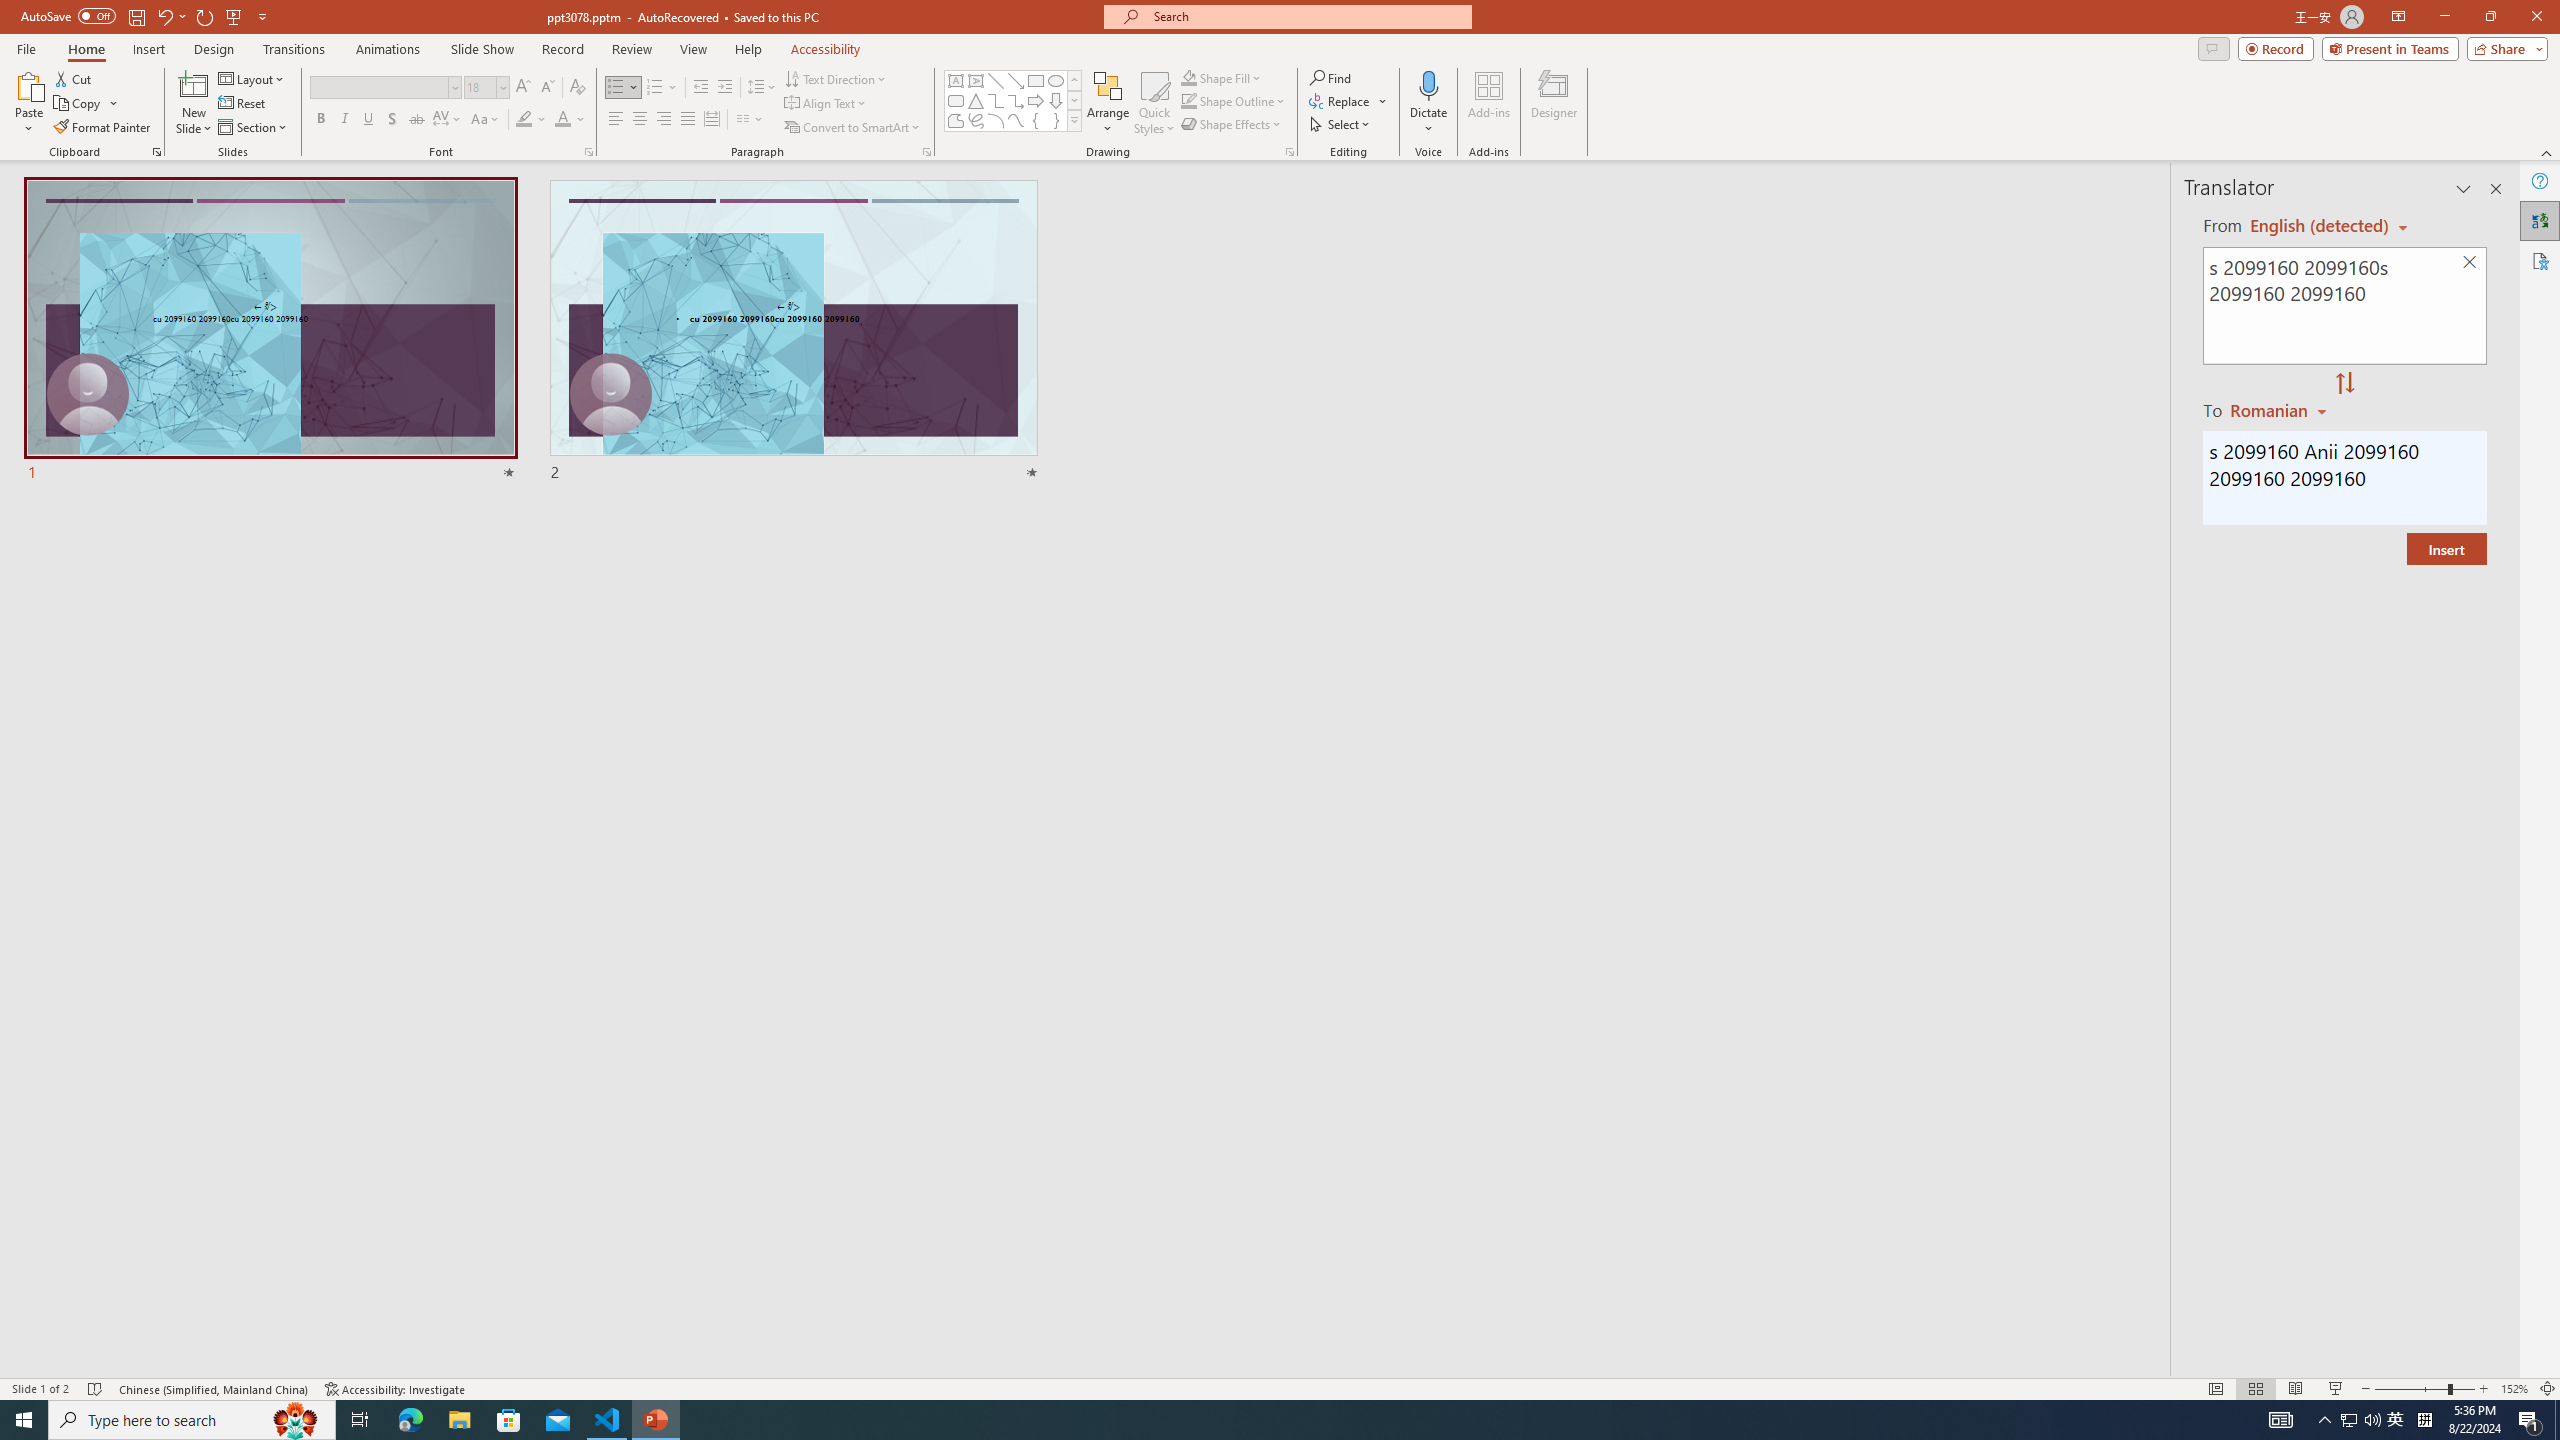  Describe the element at coordinates (1330, 78) in the screenshot. I see `Find...` at that location.